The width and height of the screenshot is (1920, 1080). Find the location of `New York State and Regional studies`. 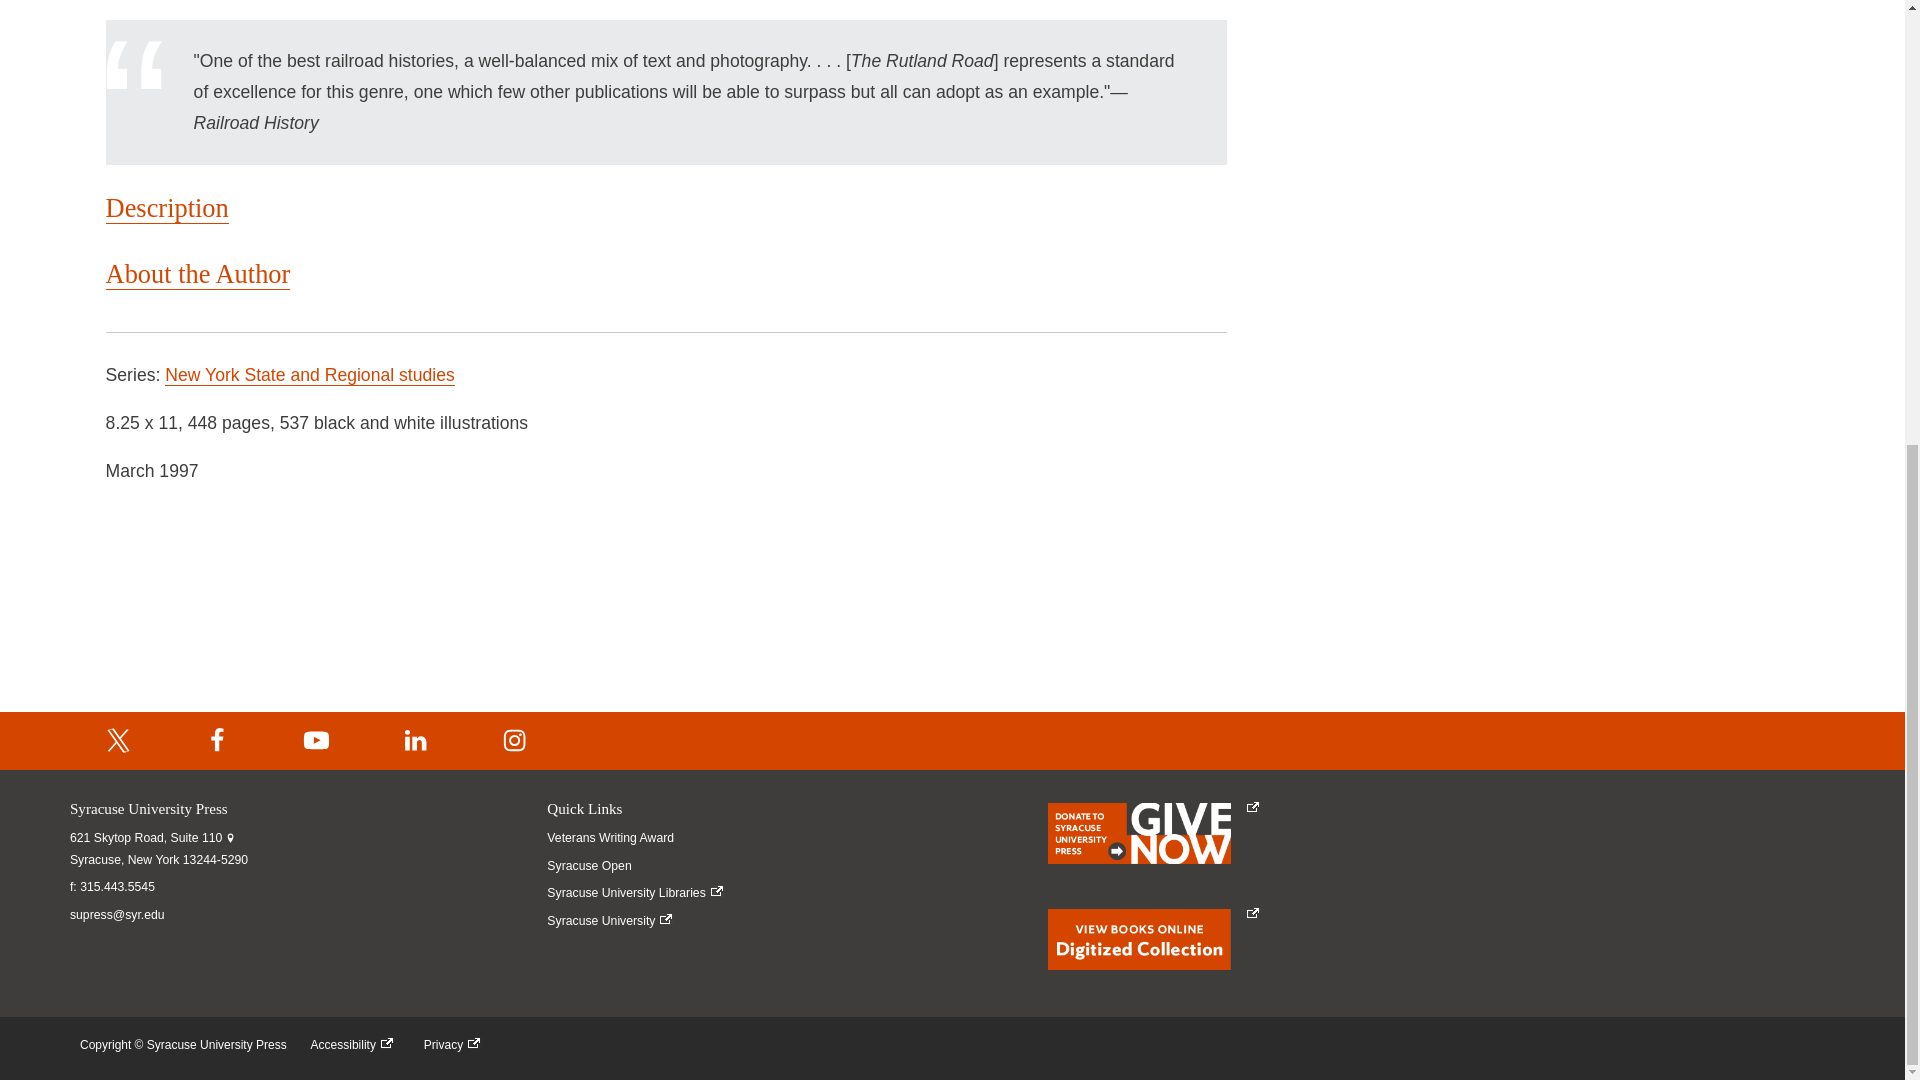

New York State and Regional studies is located at coordinates (310, 375).